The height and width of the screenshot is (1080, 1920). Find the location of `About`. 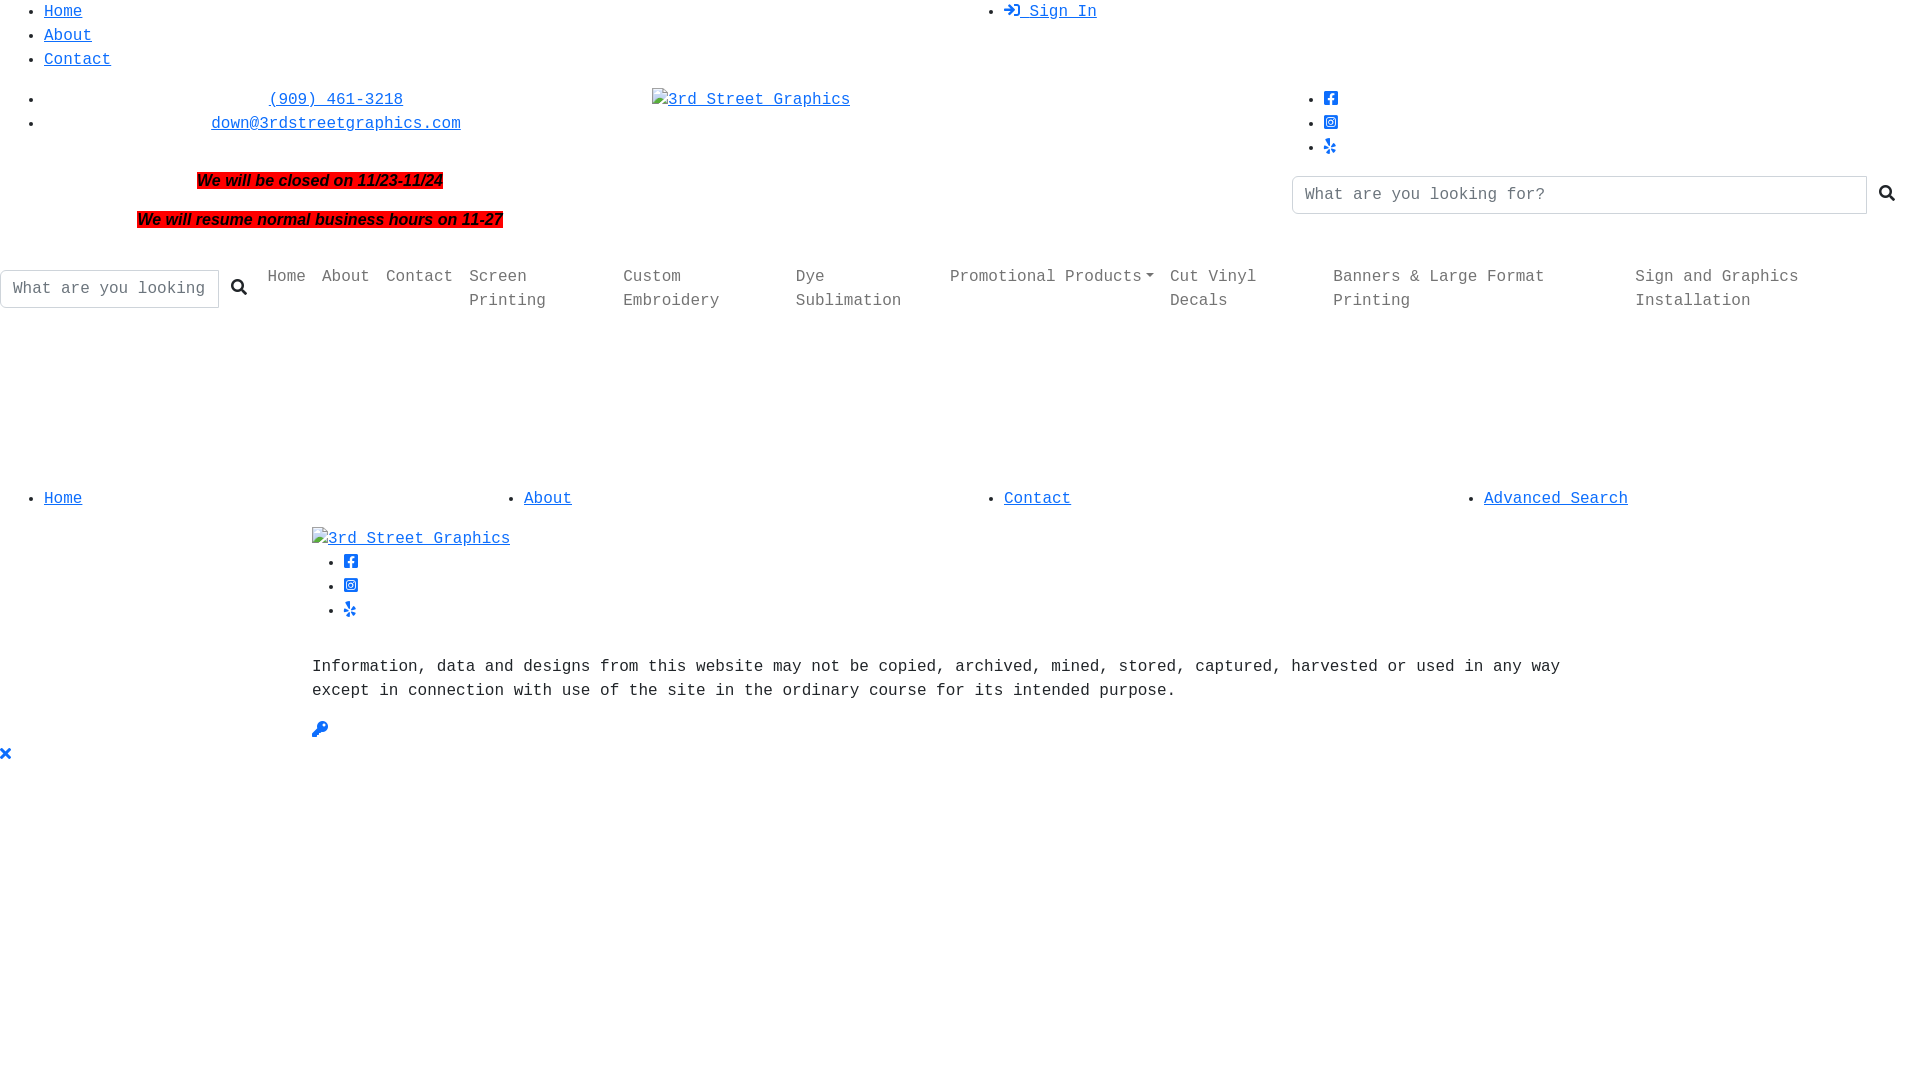

About is located at coordinates (68, 36).